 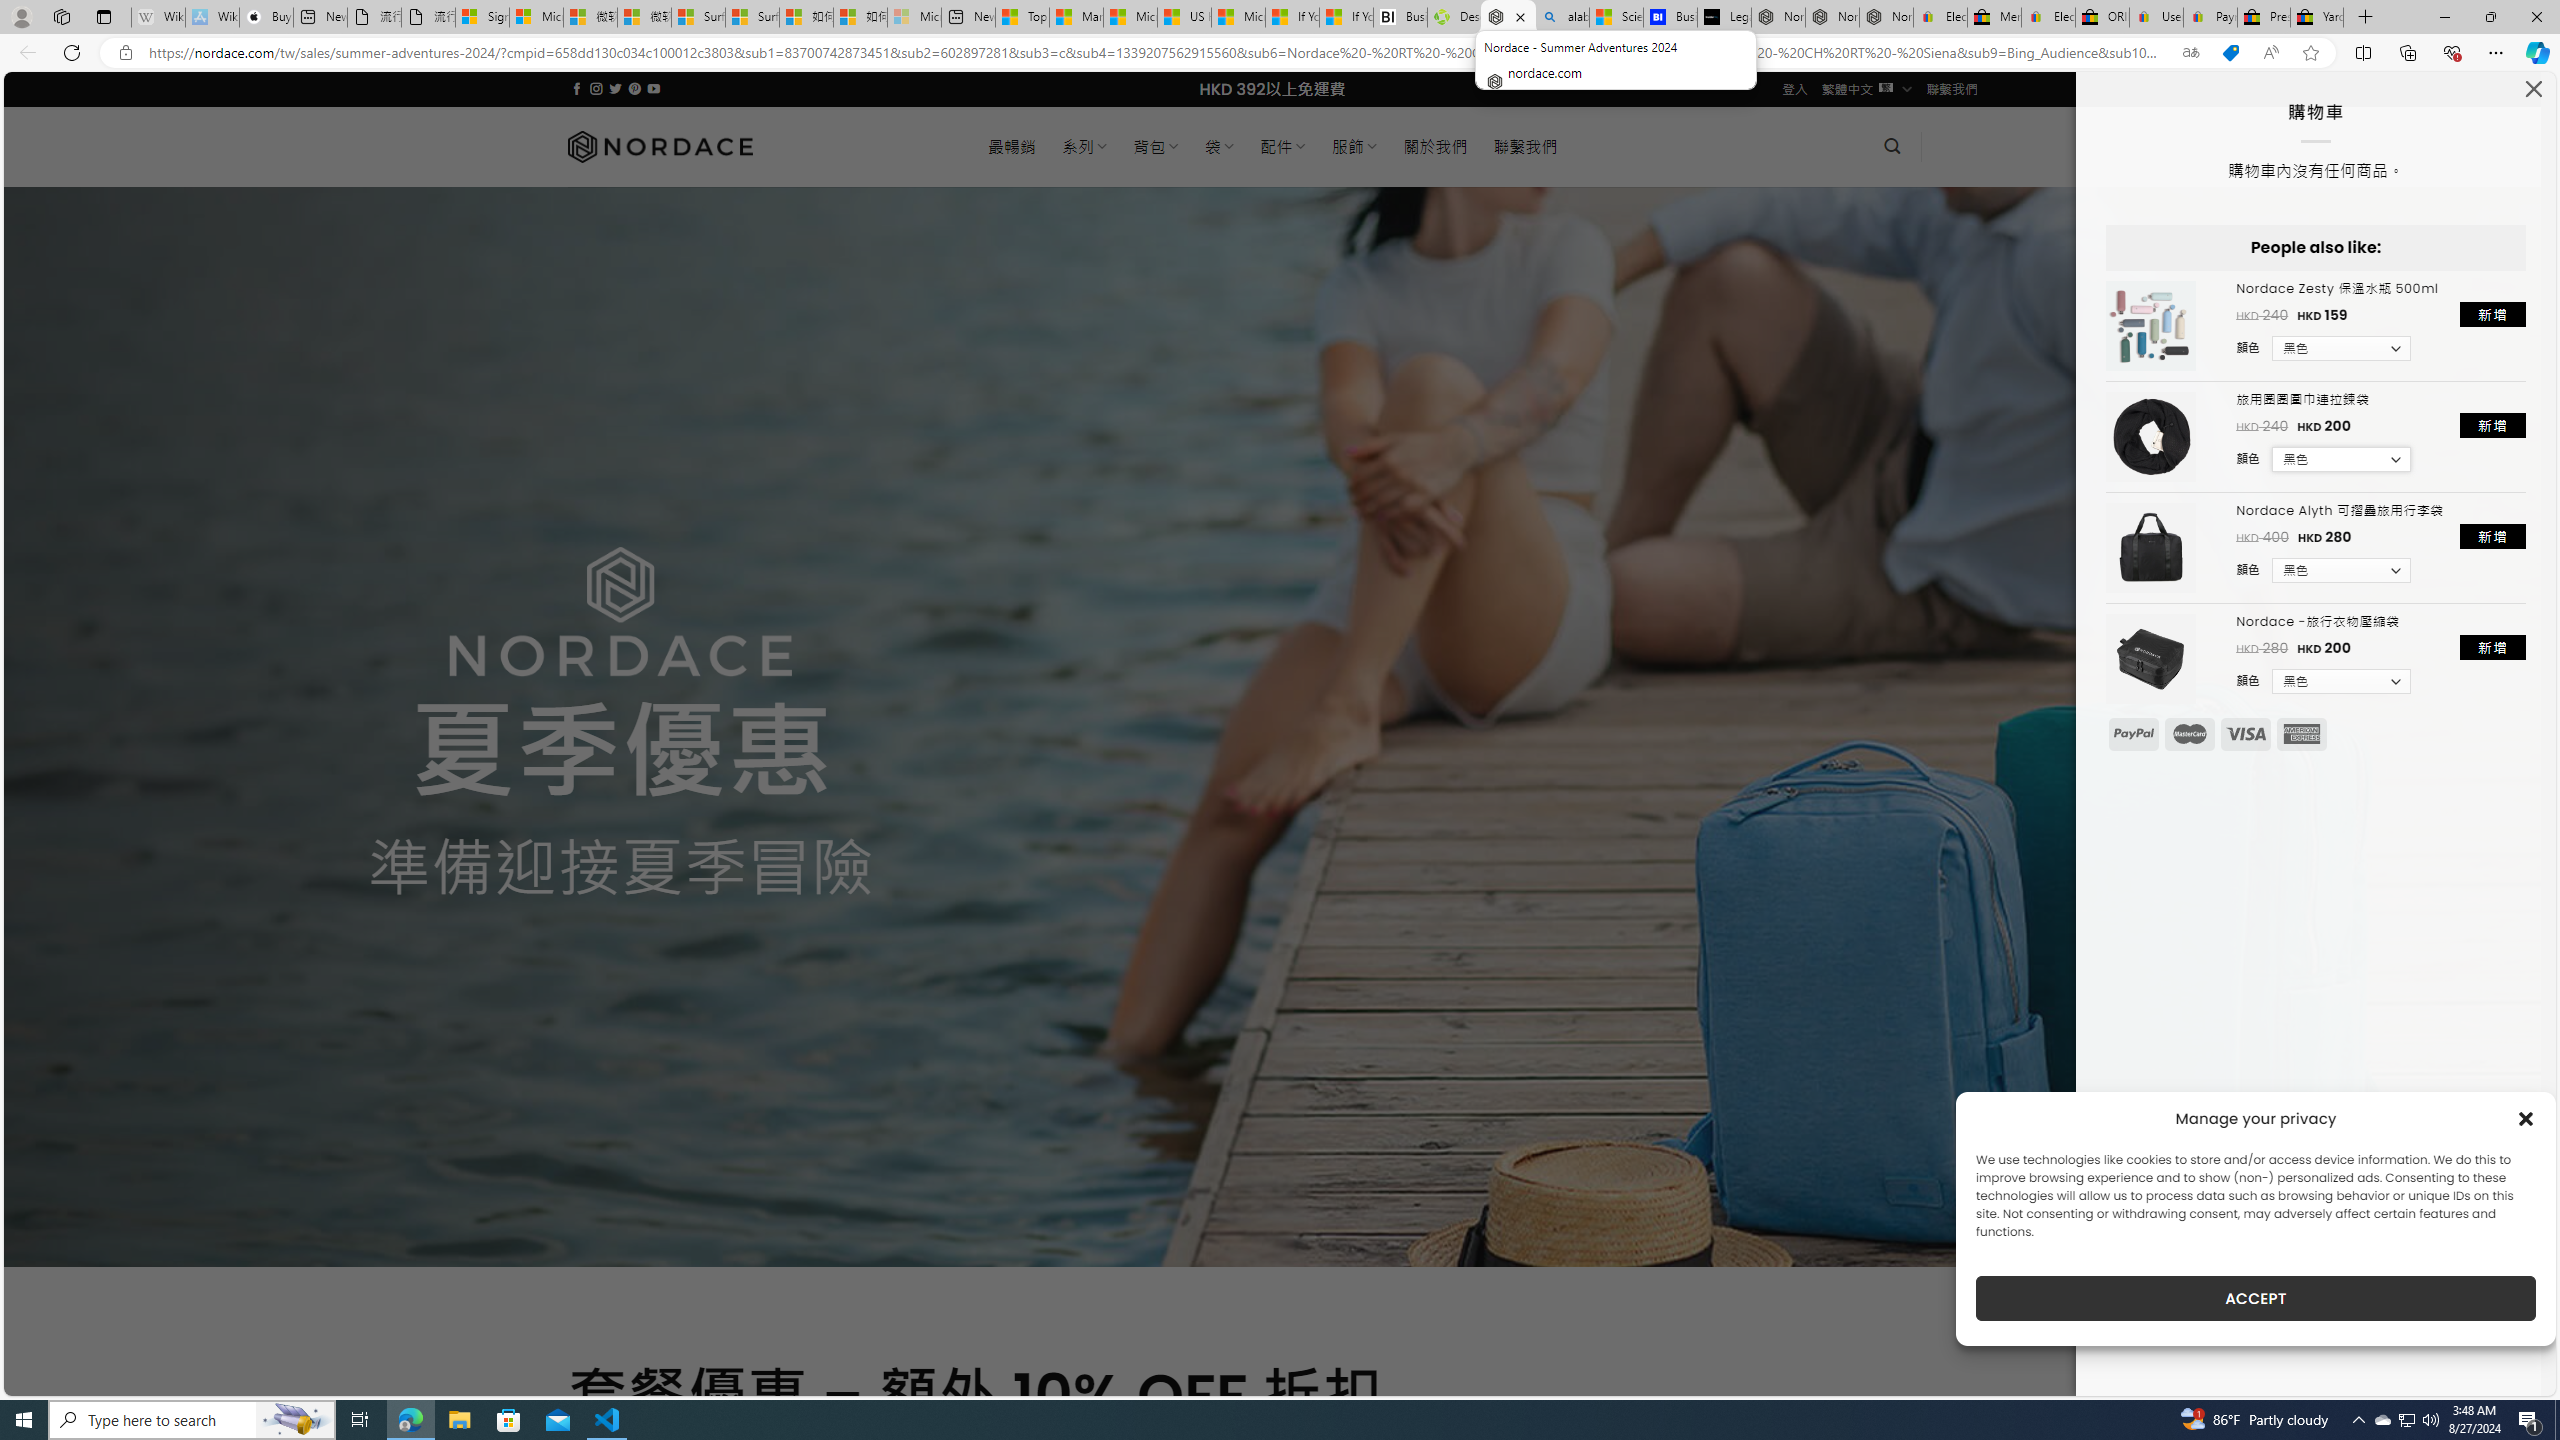 I want to click on Follow on Facebook, so click(x=576, y=88).